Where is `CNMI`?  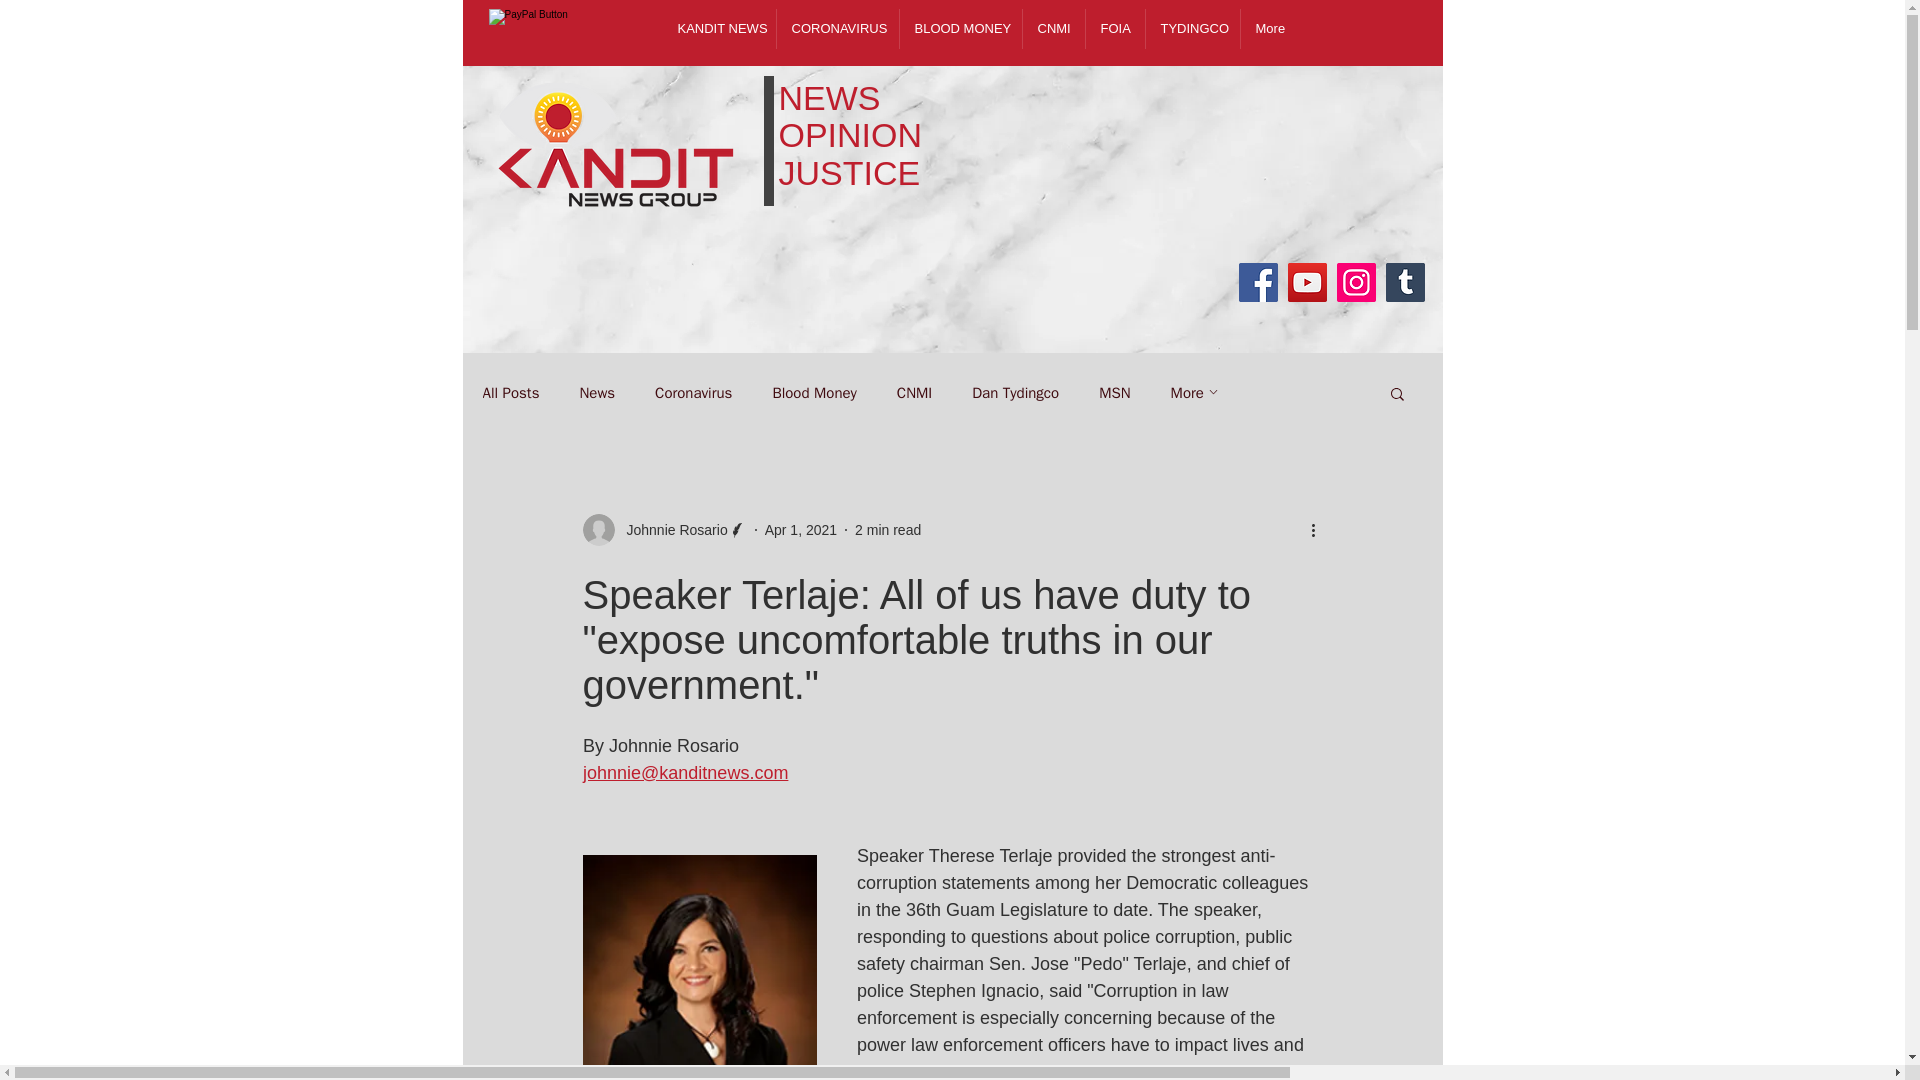
CNMI is located at coordinates (914, 393).